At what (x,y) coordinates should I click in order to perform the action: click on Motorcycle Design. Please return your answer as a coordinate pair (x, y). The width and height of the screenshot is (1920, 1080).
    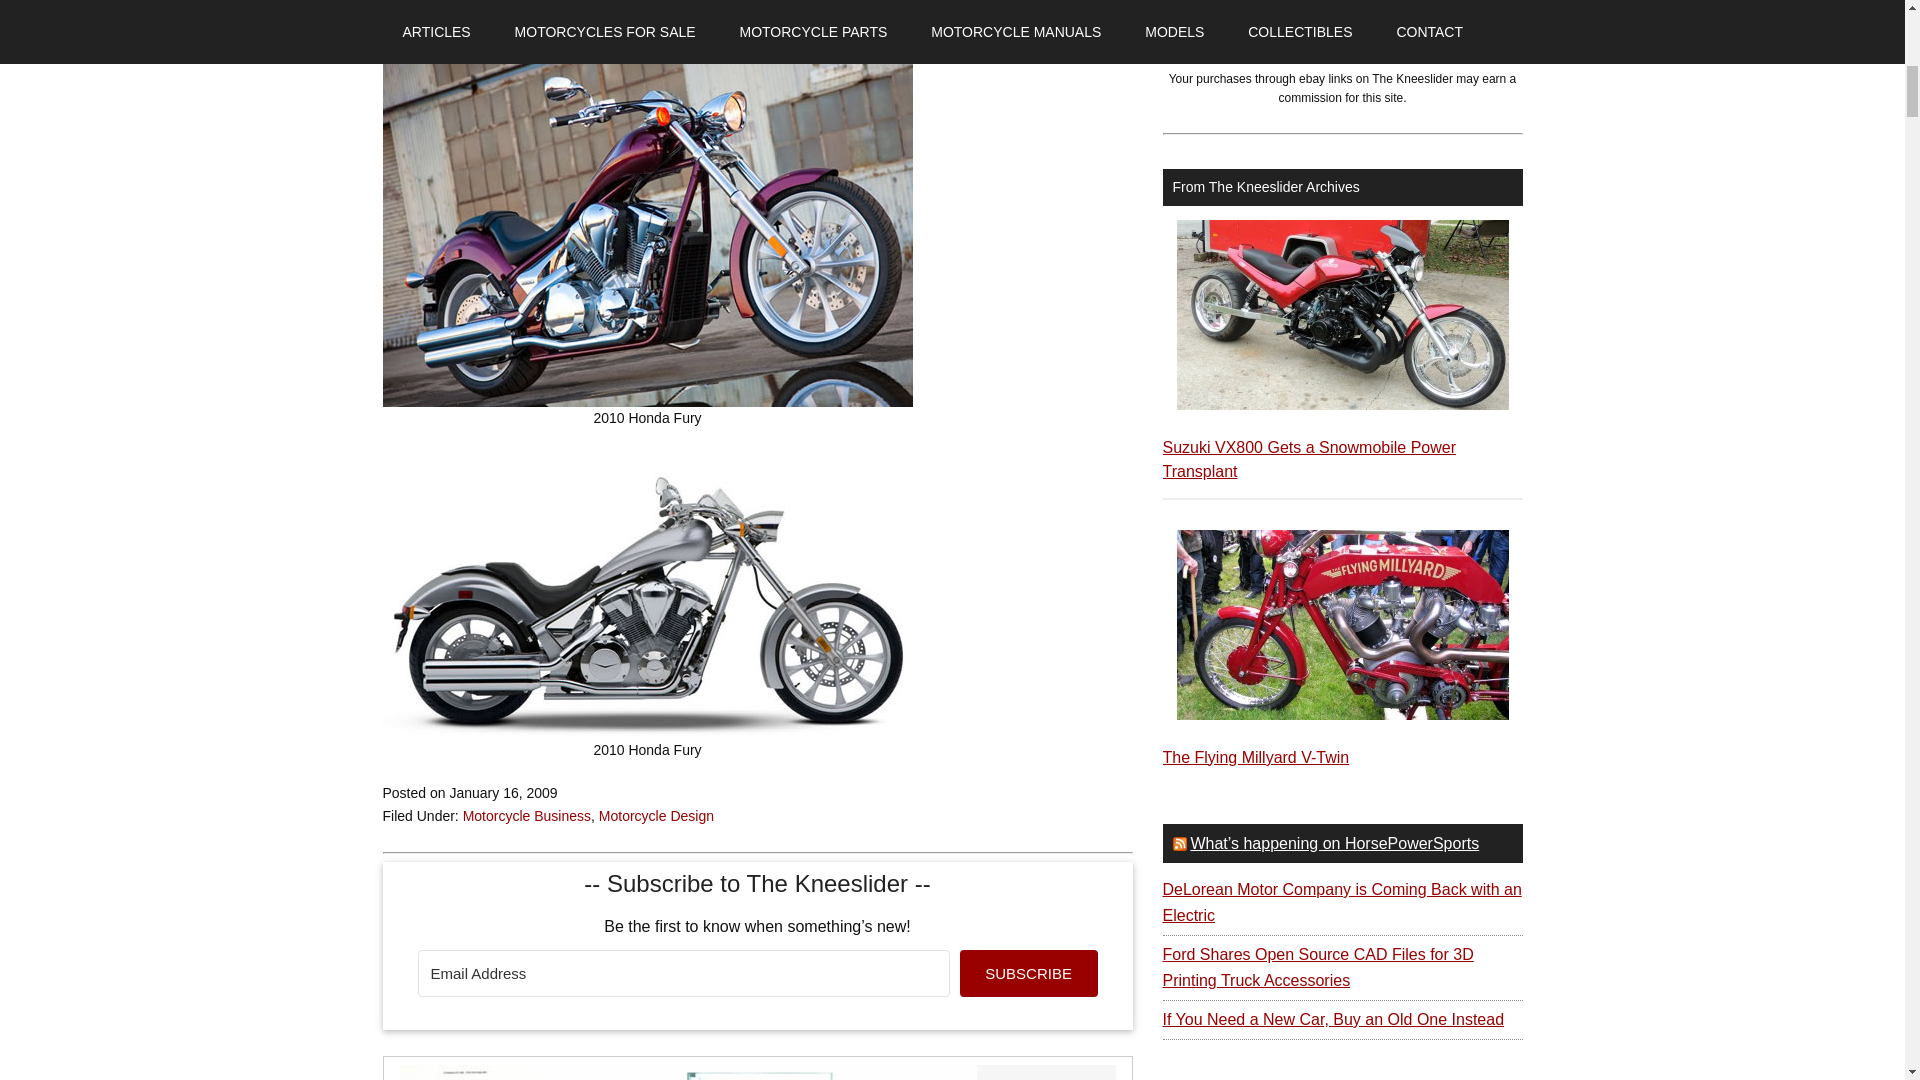
    Looking at the image, I should click on (656, 816).